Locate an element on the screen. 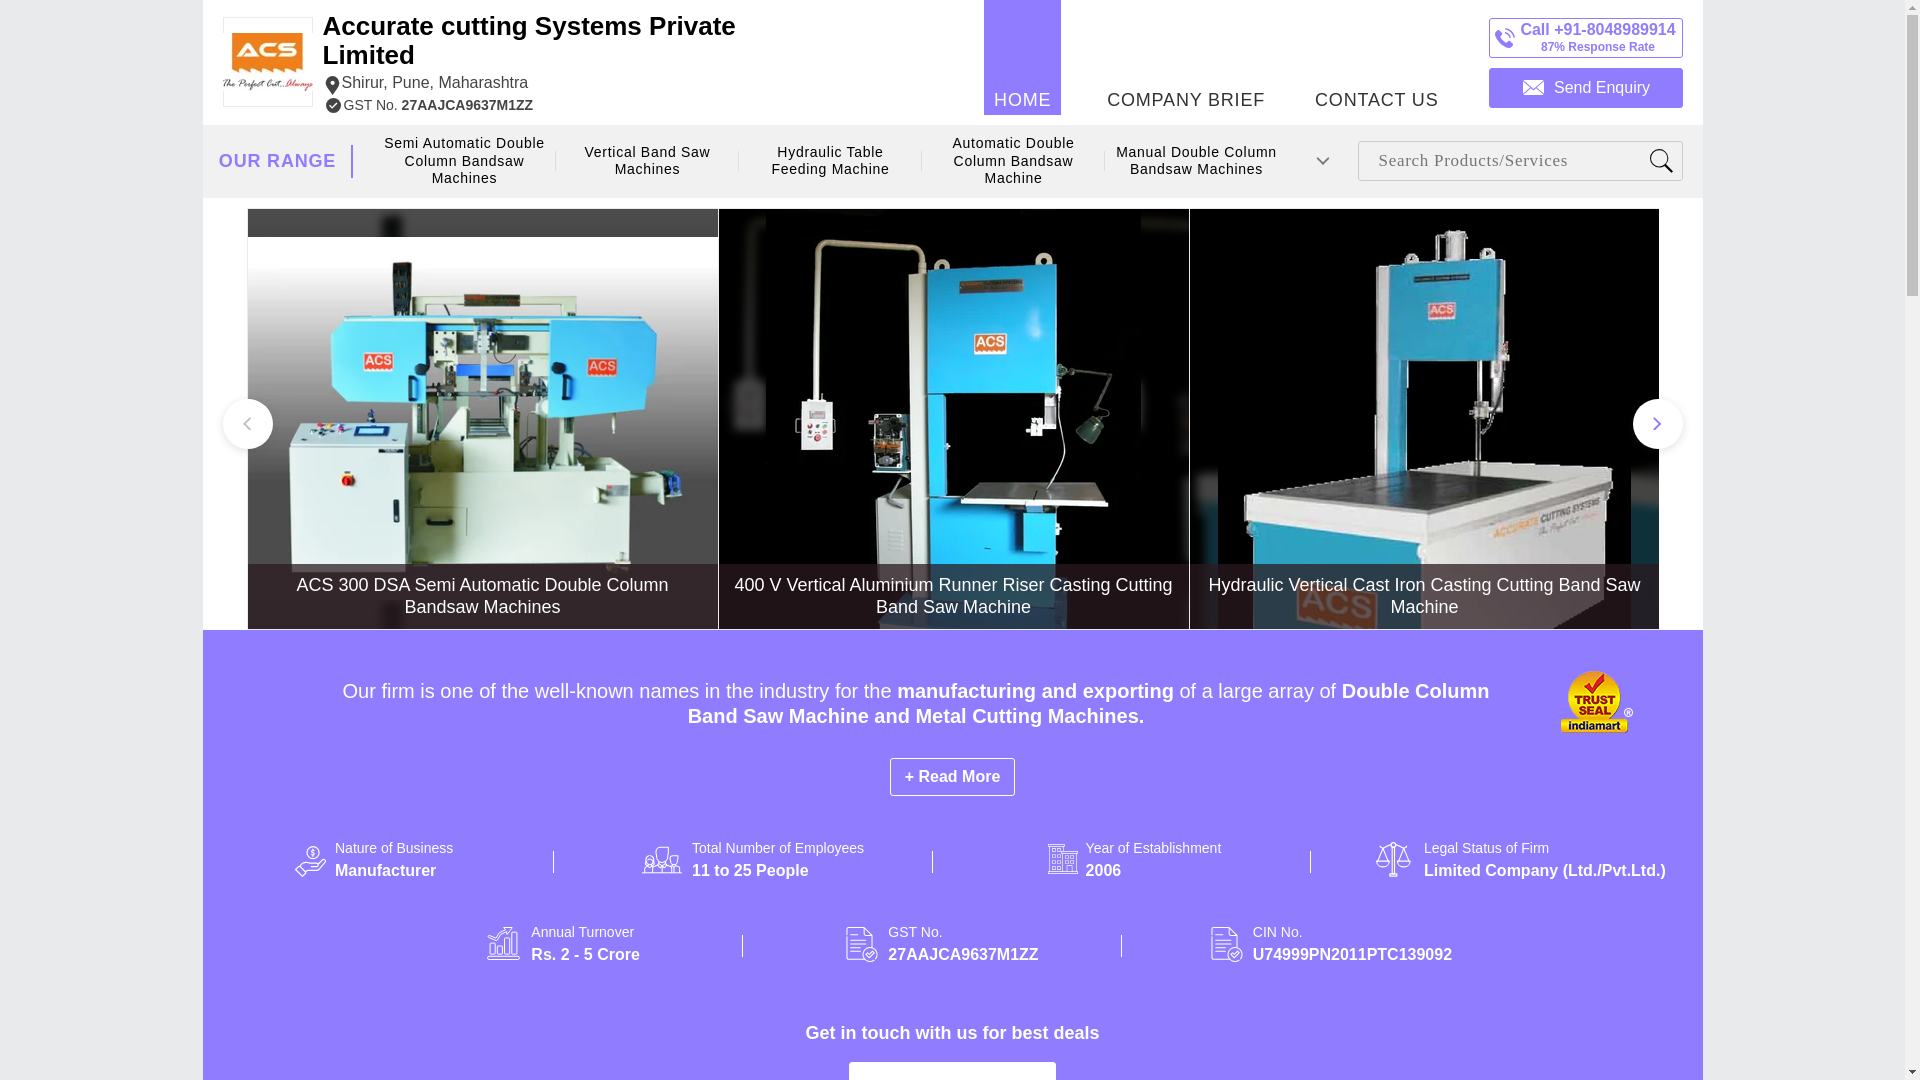 The image size is (1920, 1080). COMPANY BRIEF is located at coordinates (1185, 57).